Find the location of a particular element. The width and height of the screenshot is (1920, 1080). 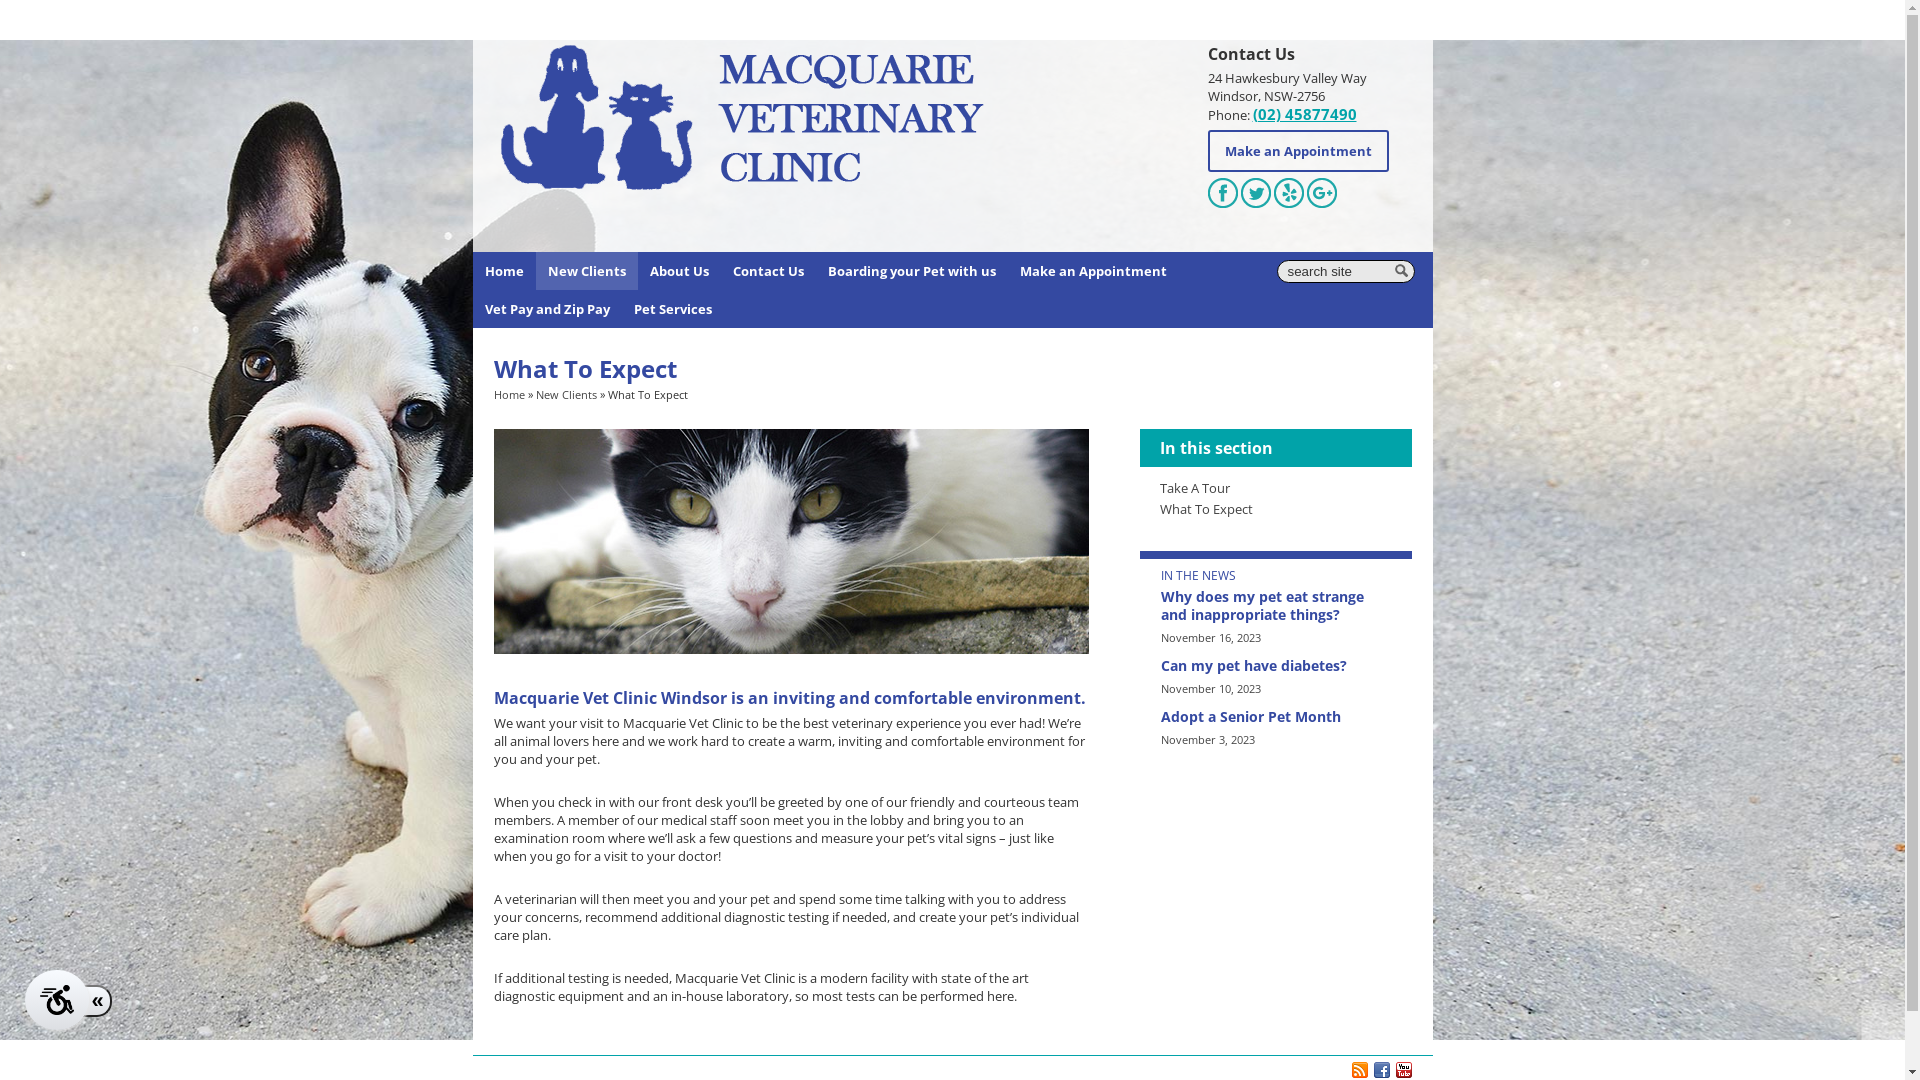

Why does my pet eat strange and inappropriate things? is located at coordinates (1262, 605).